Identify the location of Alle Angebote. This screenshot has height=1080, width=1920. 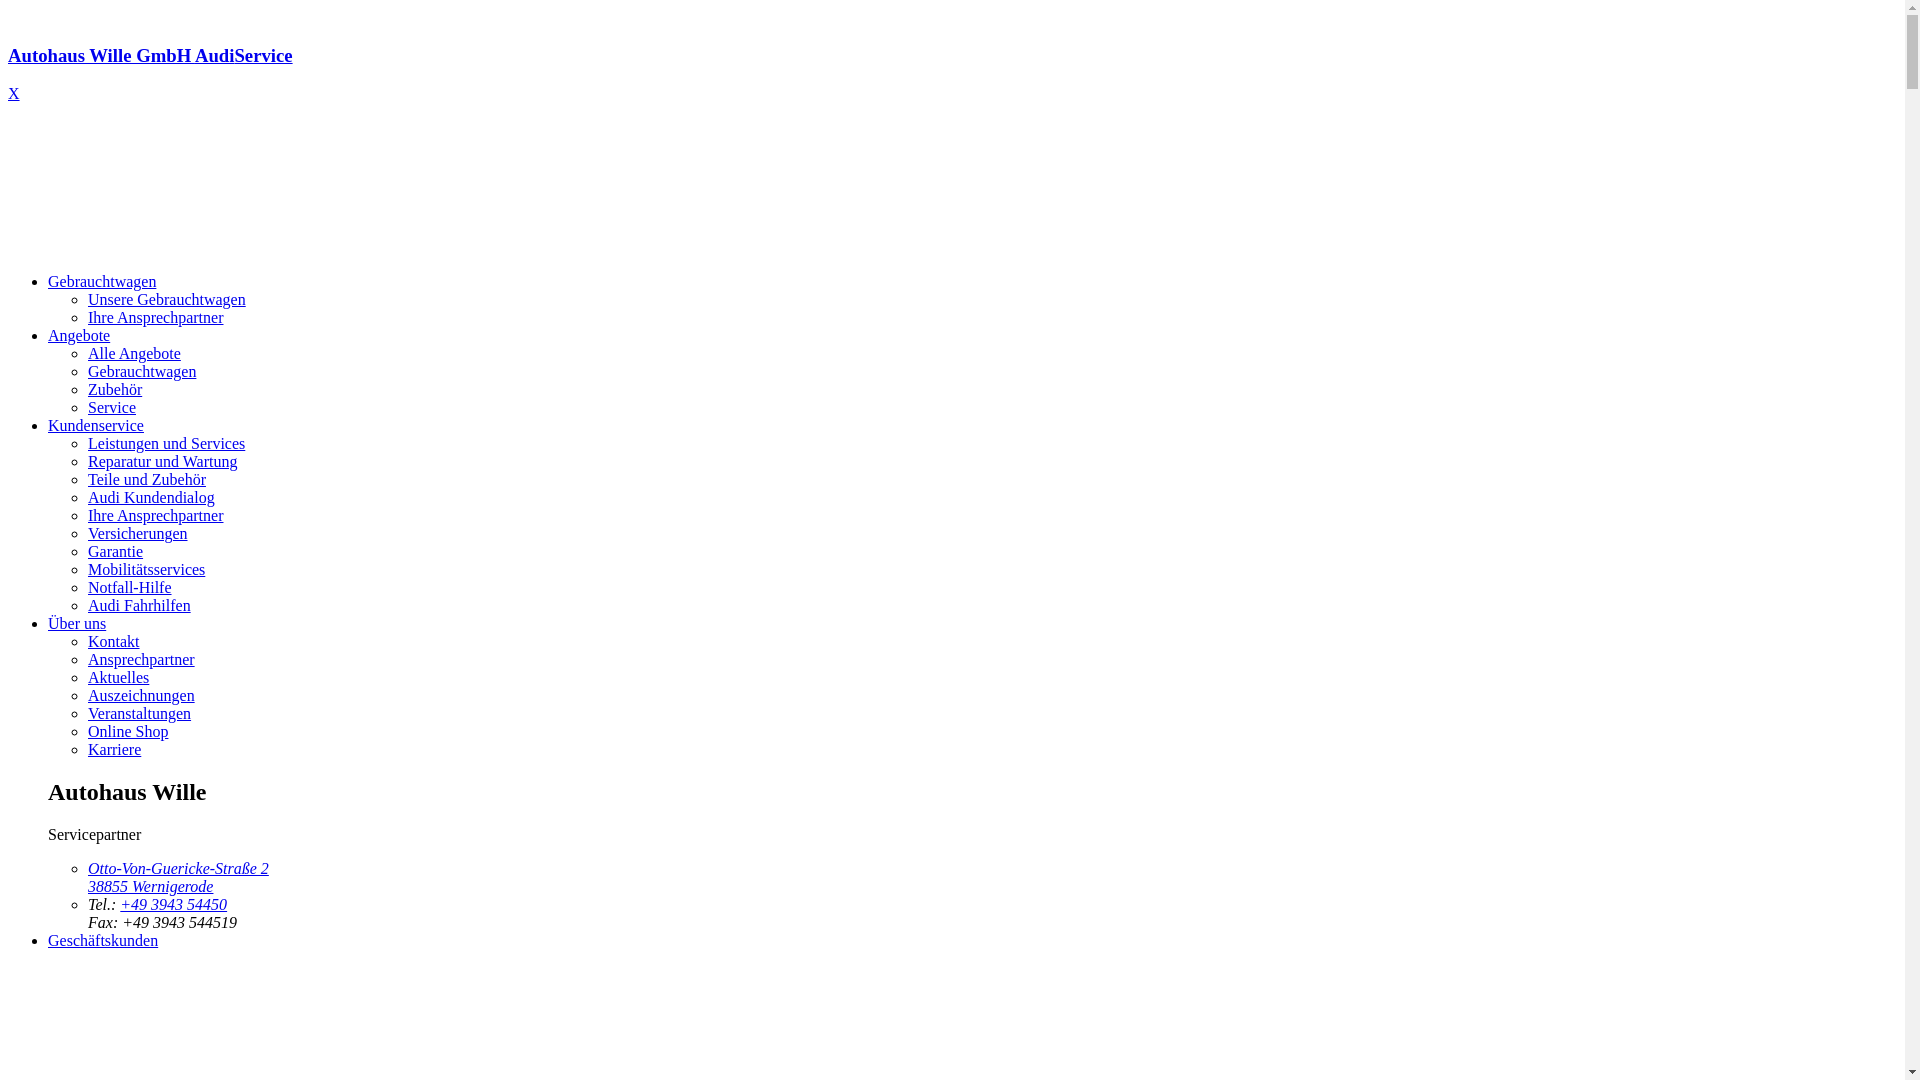
(134, 354).